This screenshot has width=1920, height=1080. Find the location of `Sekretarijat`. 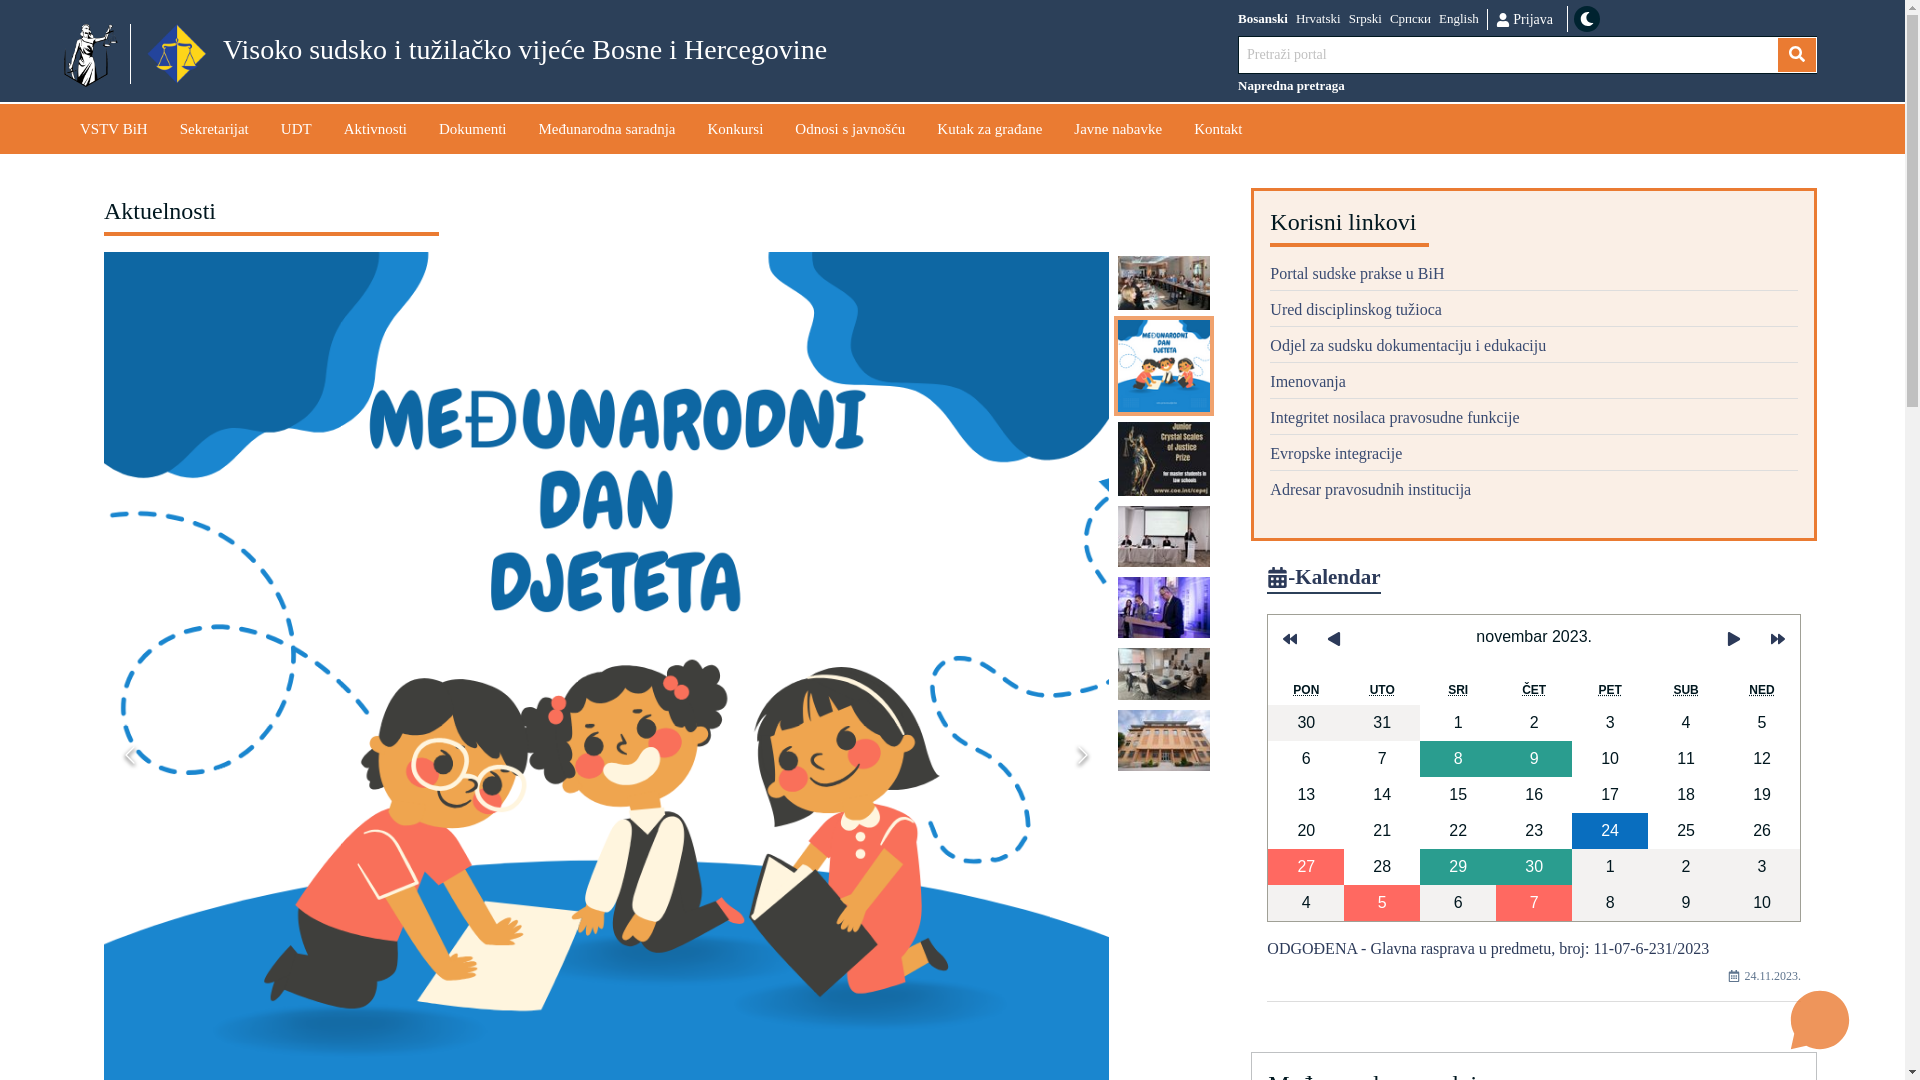

Sekretarijat is located at coordinates (214, 128).